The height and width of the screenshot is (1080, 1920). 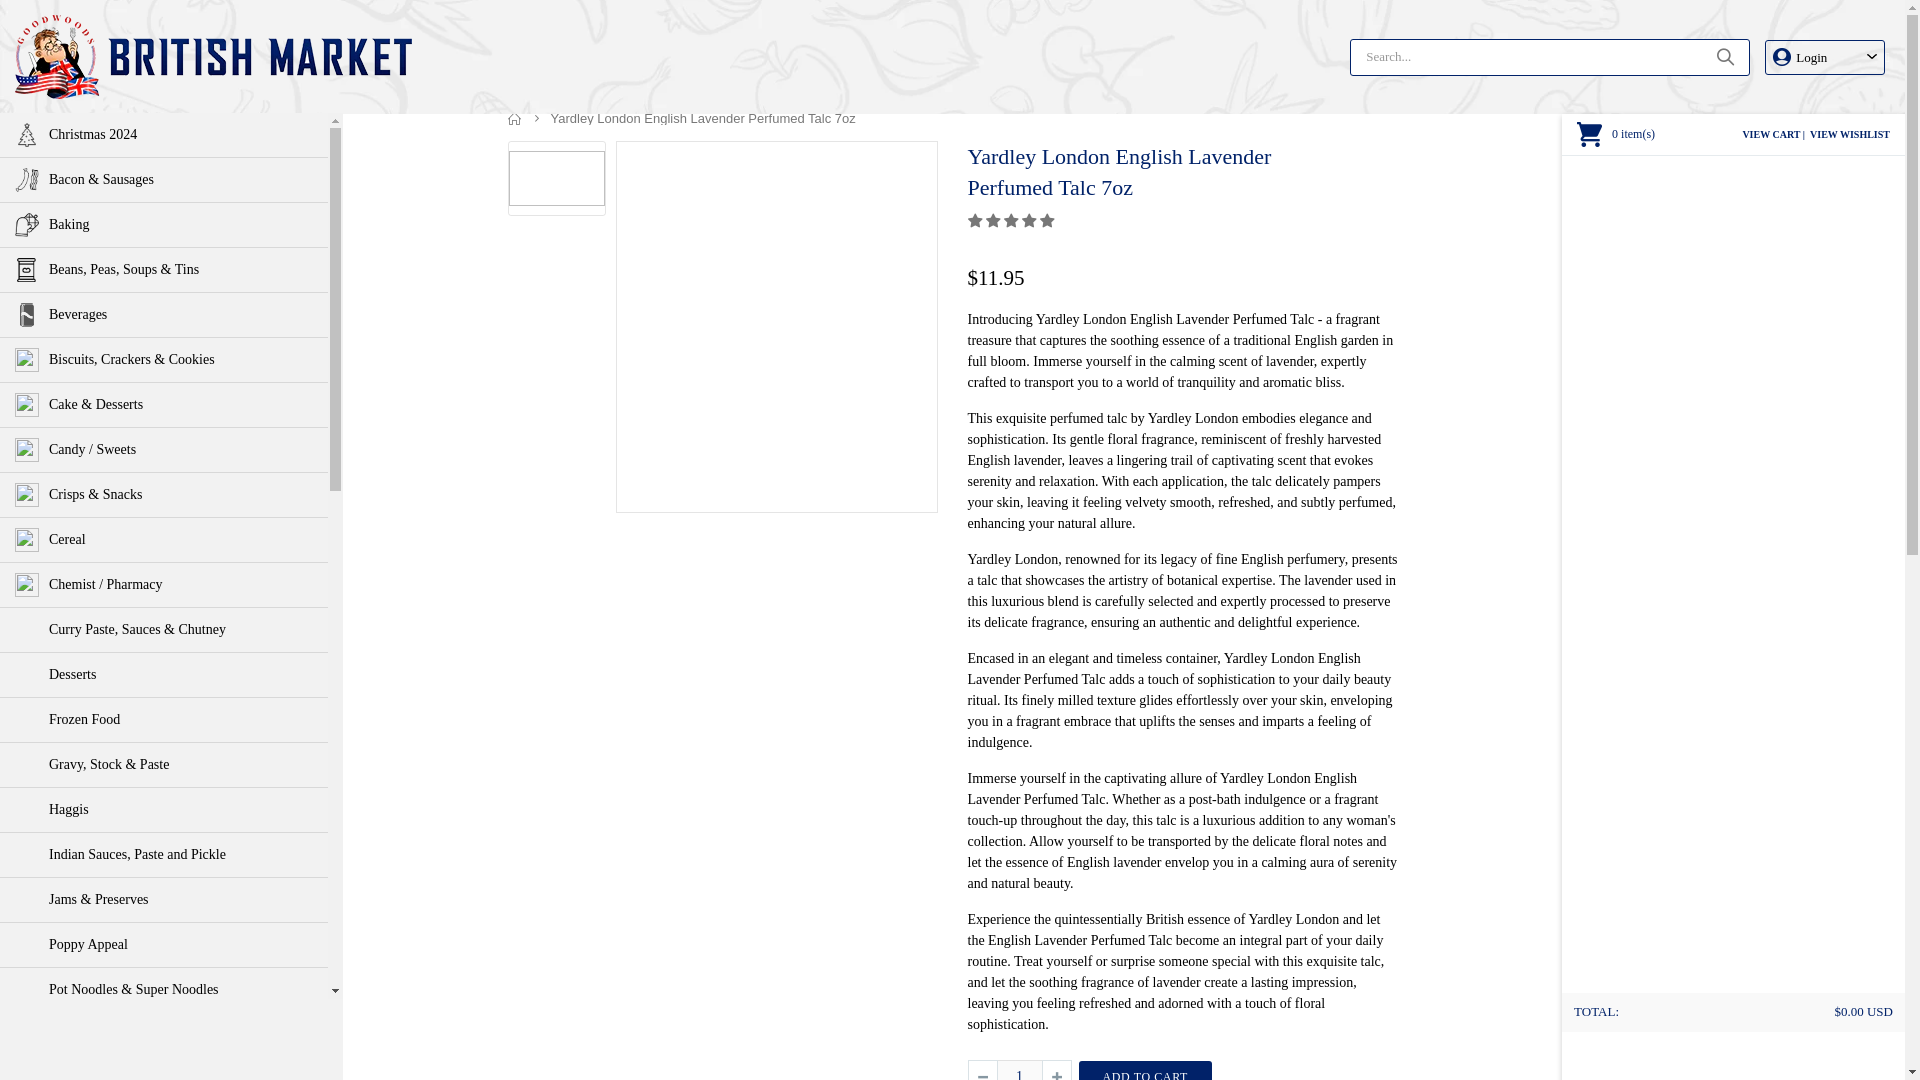 I want to click on 1, so click(x=1019, y=1070).